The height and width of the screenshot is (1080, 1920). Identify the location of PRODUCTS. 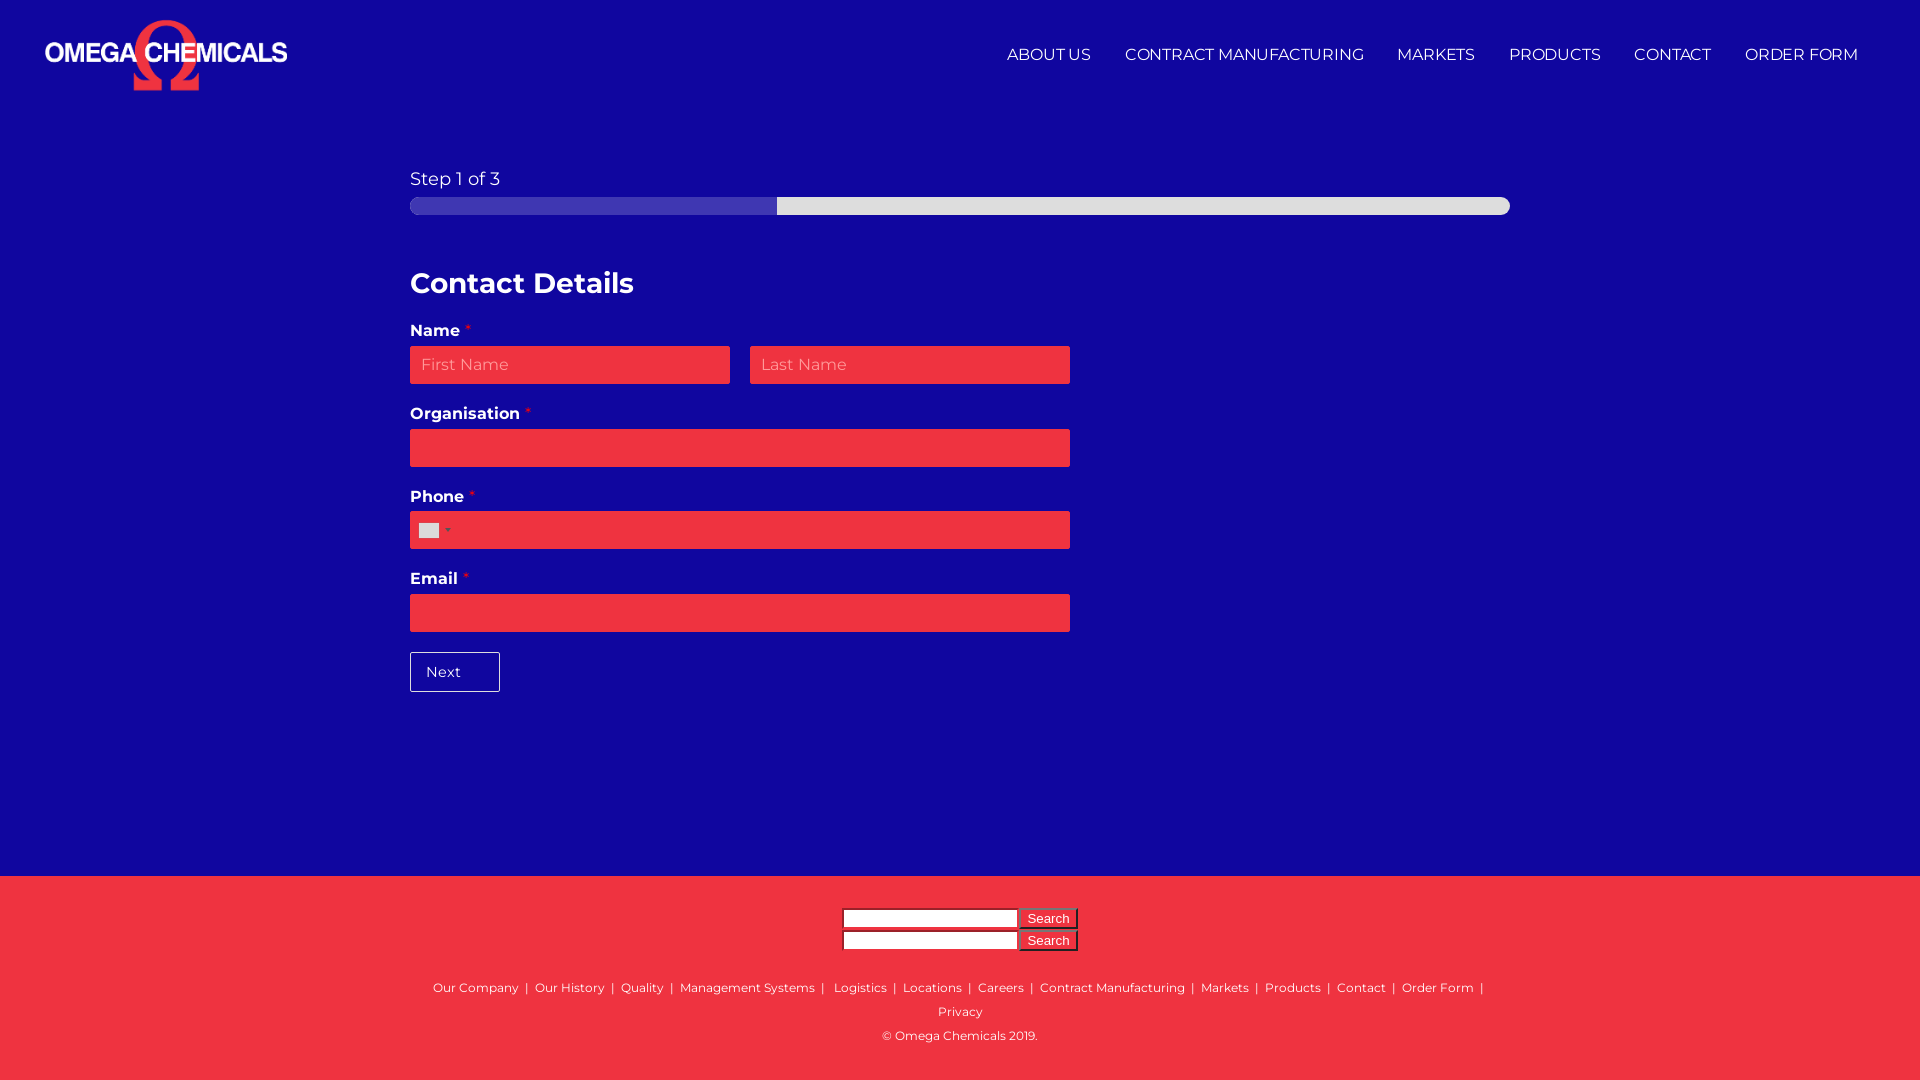
(1554, 55).